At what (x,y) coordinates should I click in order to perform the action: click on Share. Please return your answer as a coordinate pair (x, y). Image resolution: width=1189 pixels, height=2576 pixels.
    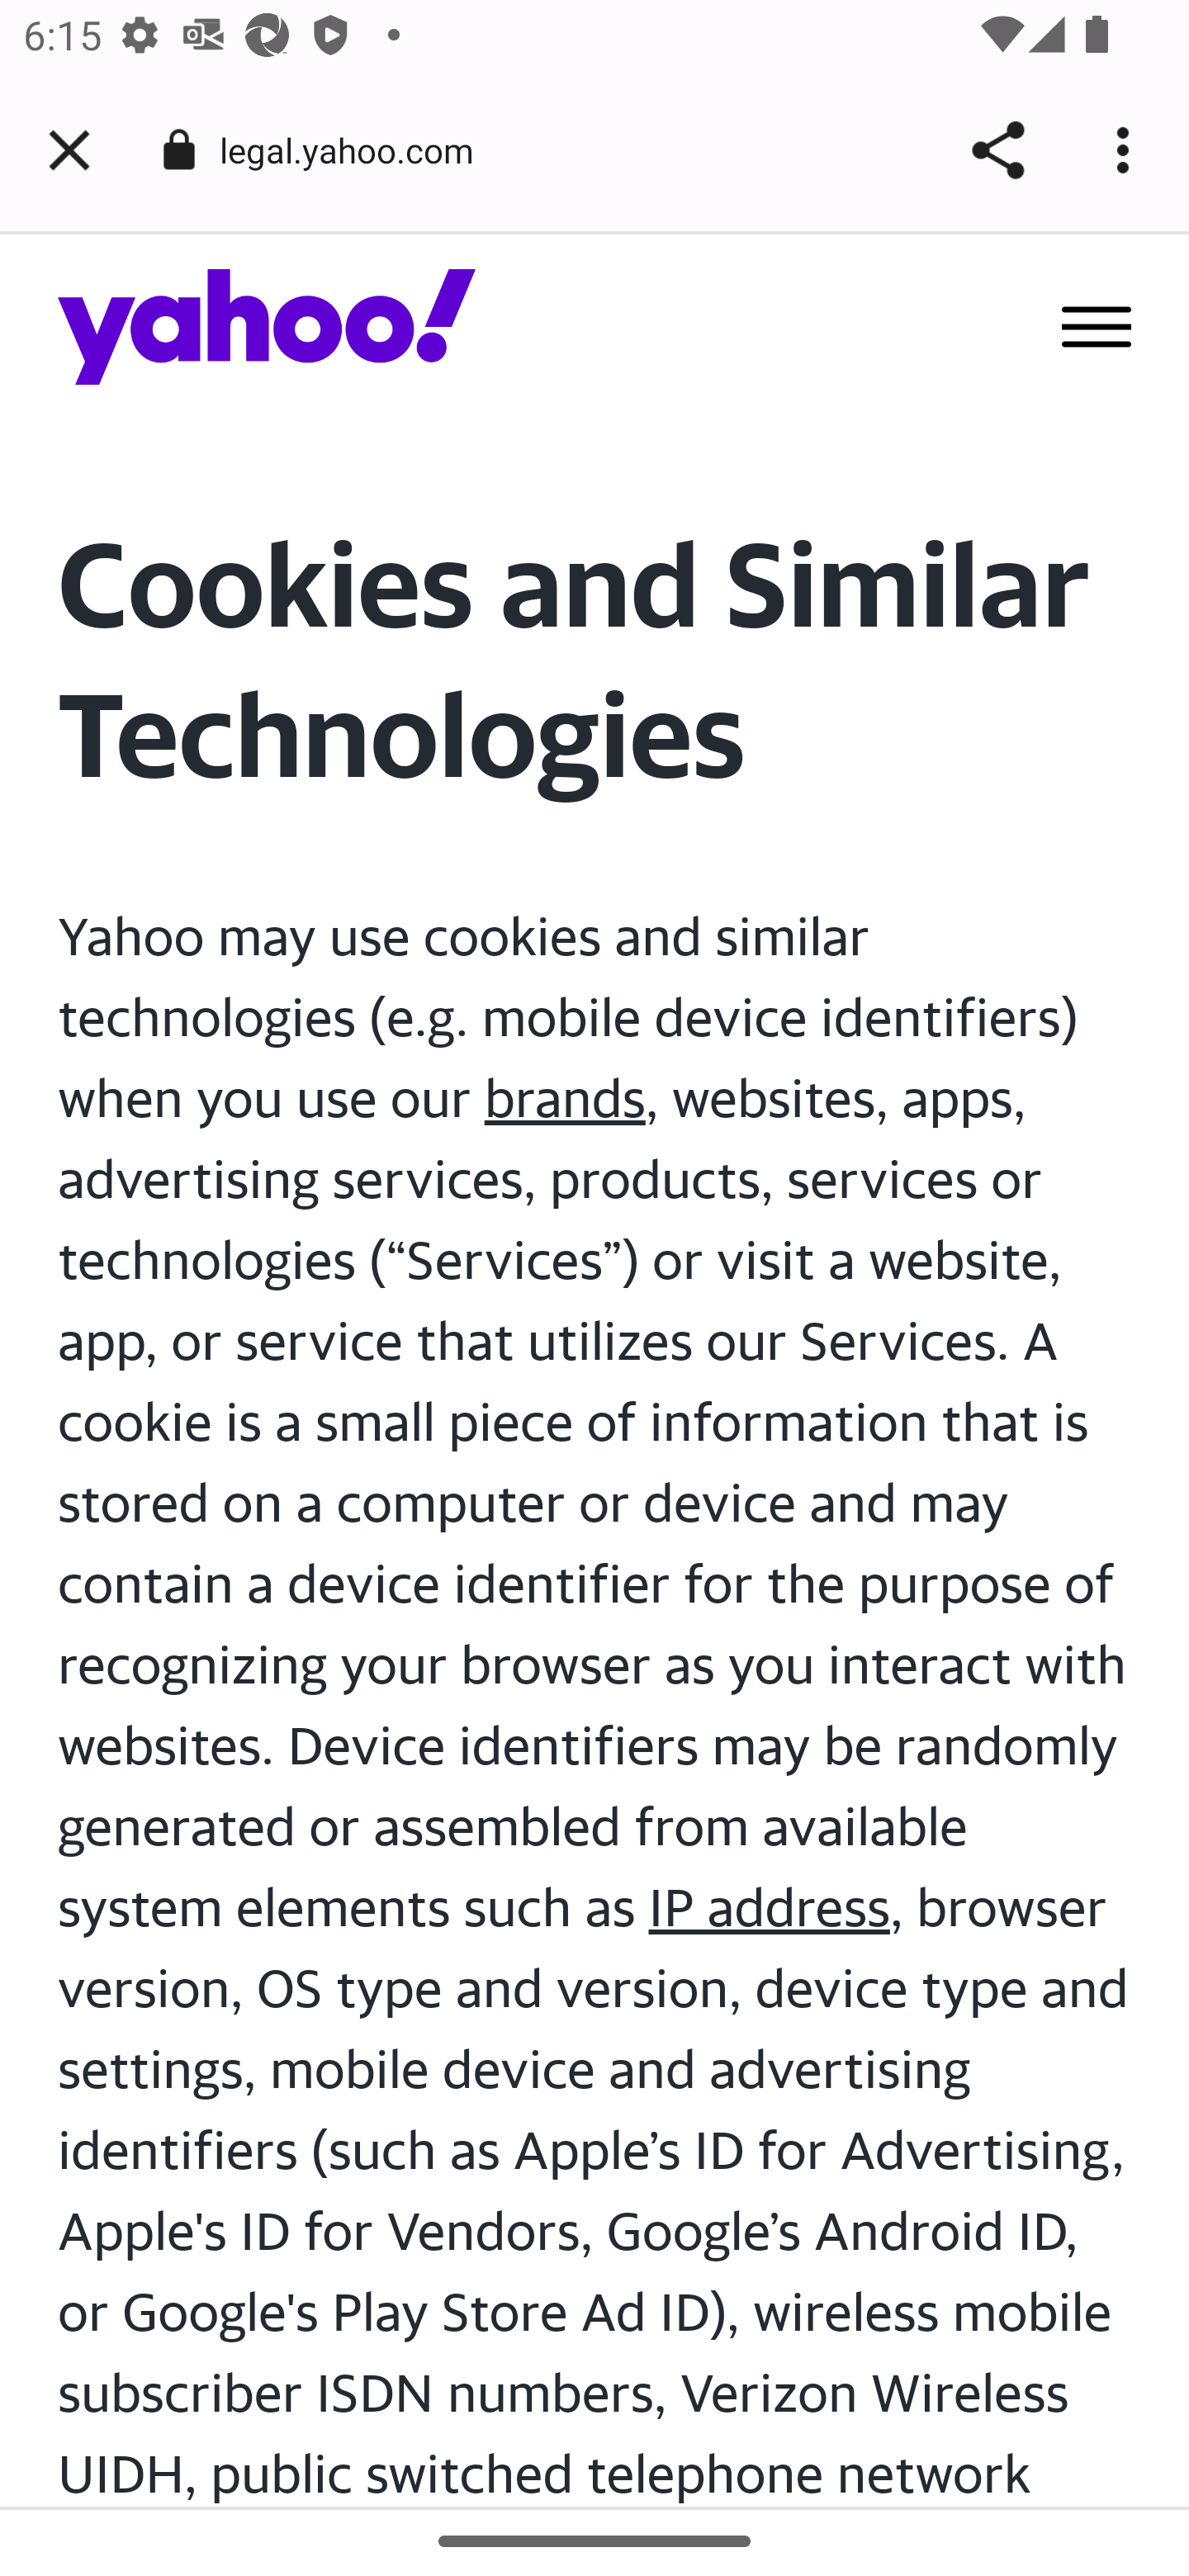
    Looking at the image, I should click on (997, 150).